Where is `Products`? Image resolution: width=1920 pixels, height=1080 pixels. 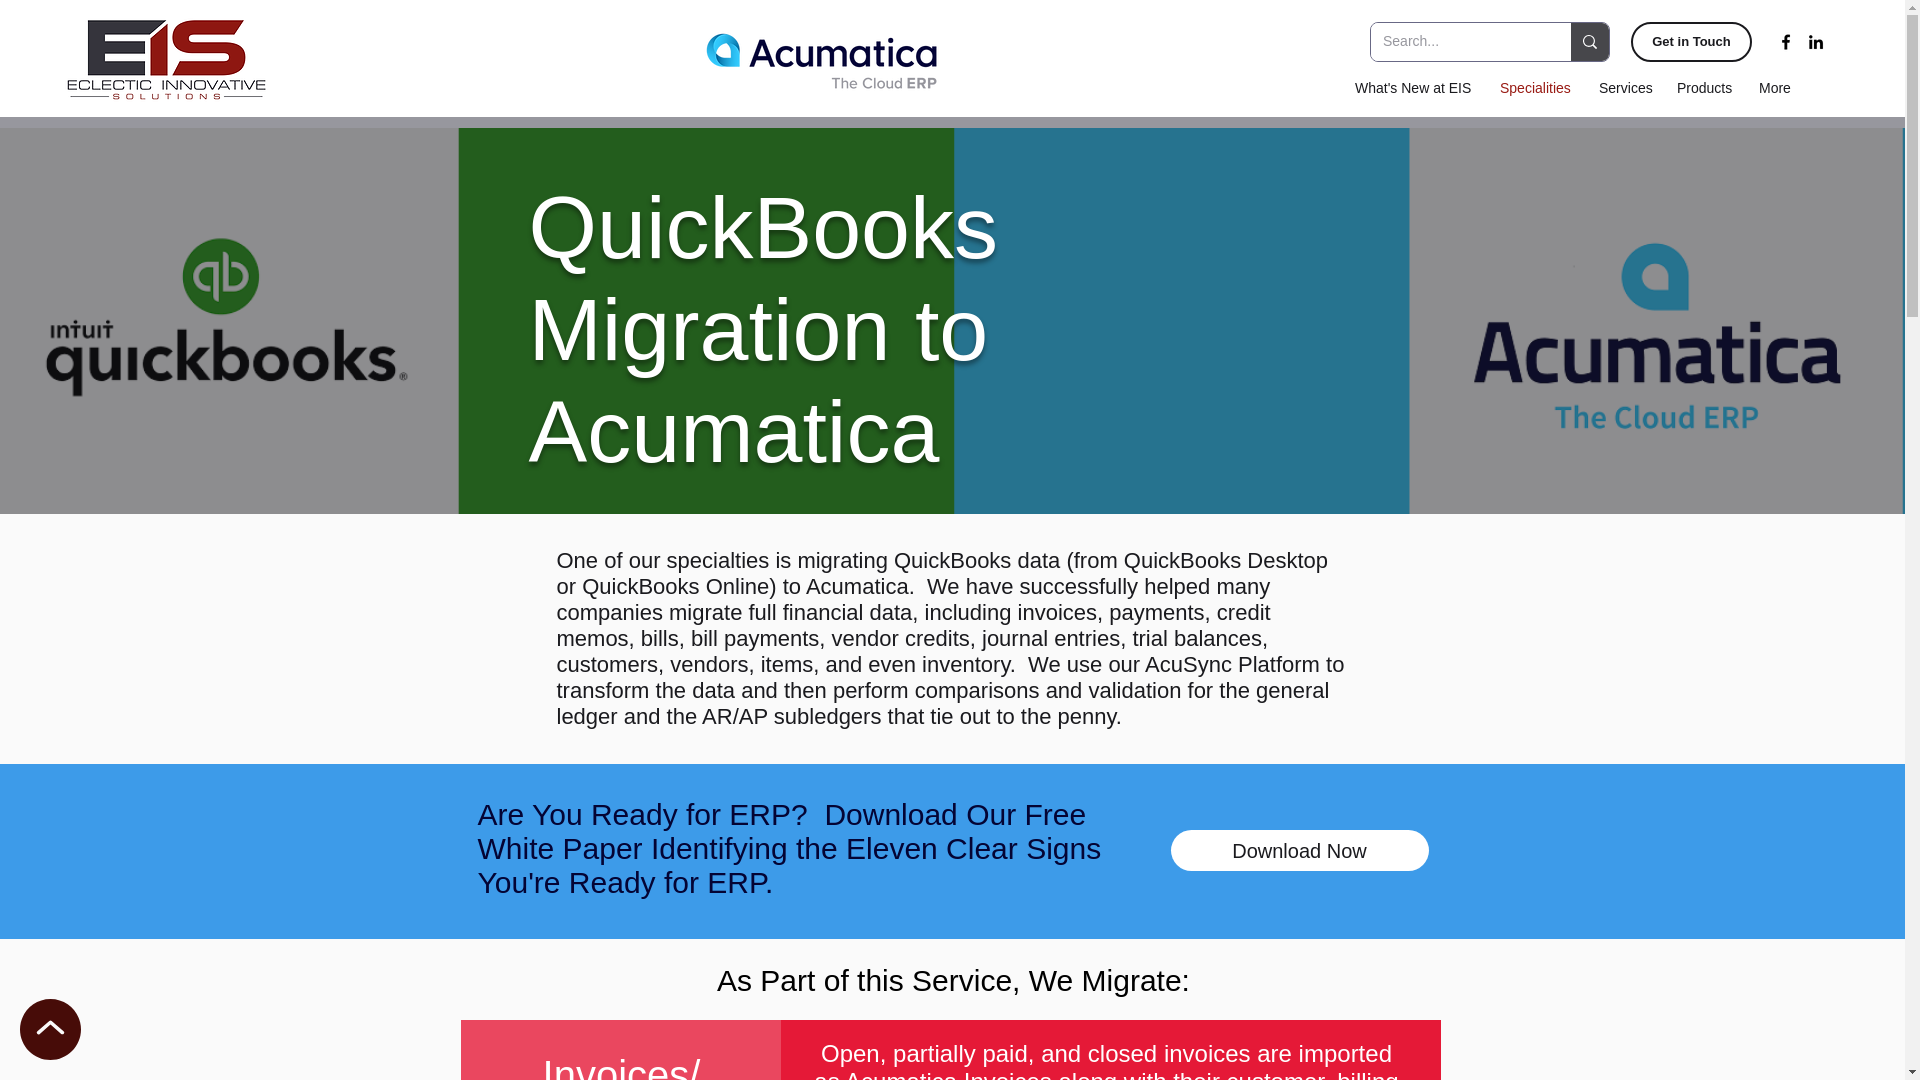 Products is located at coordinates (1708, 88).